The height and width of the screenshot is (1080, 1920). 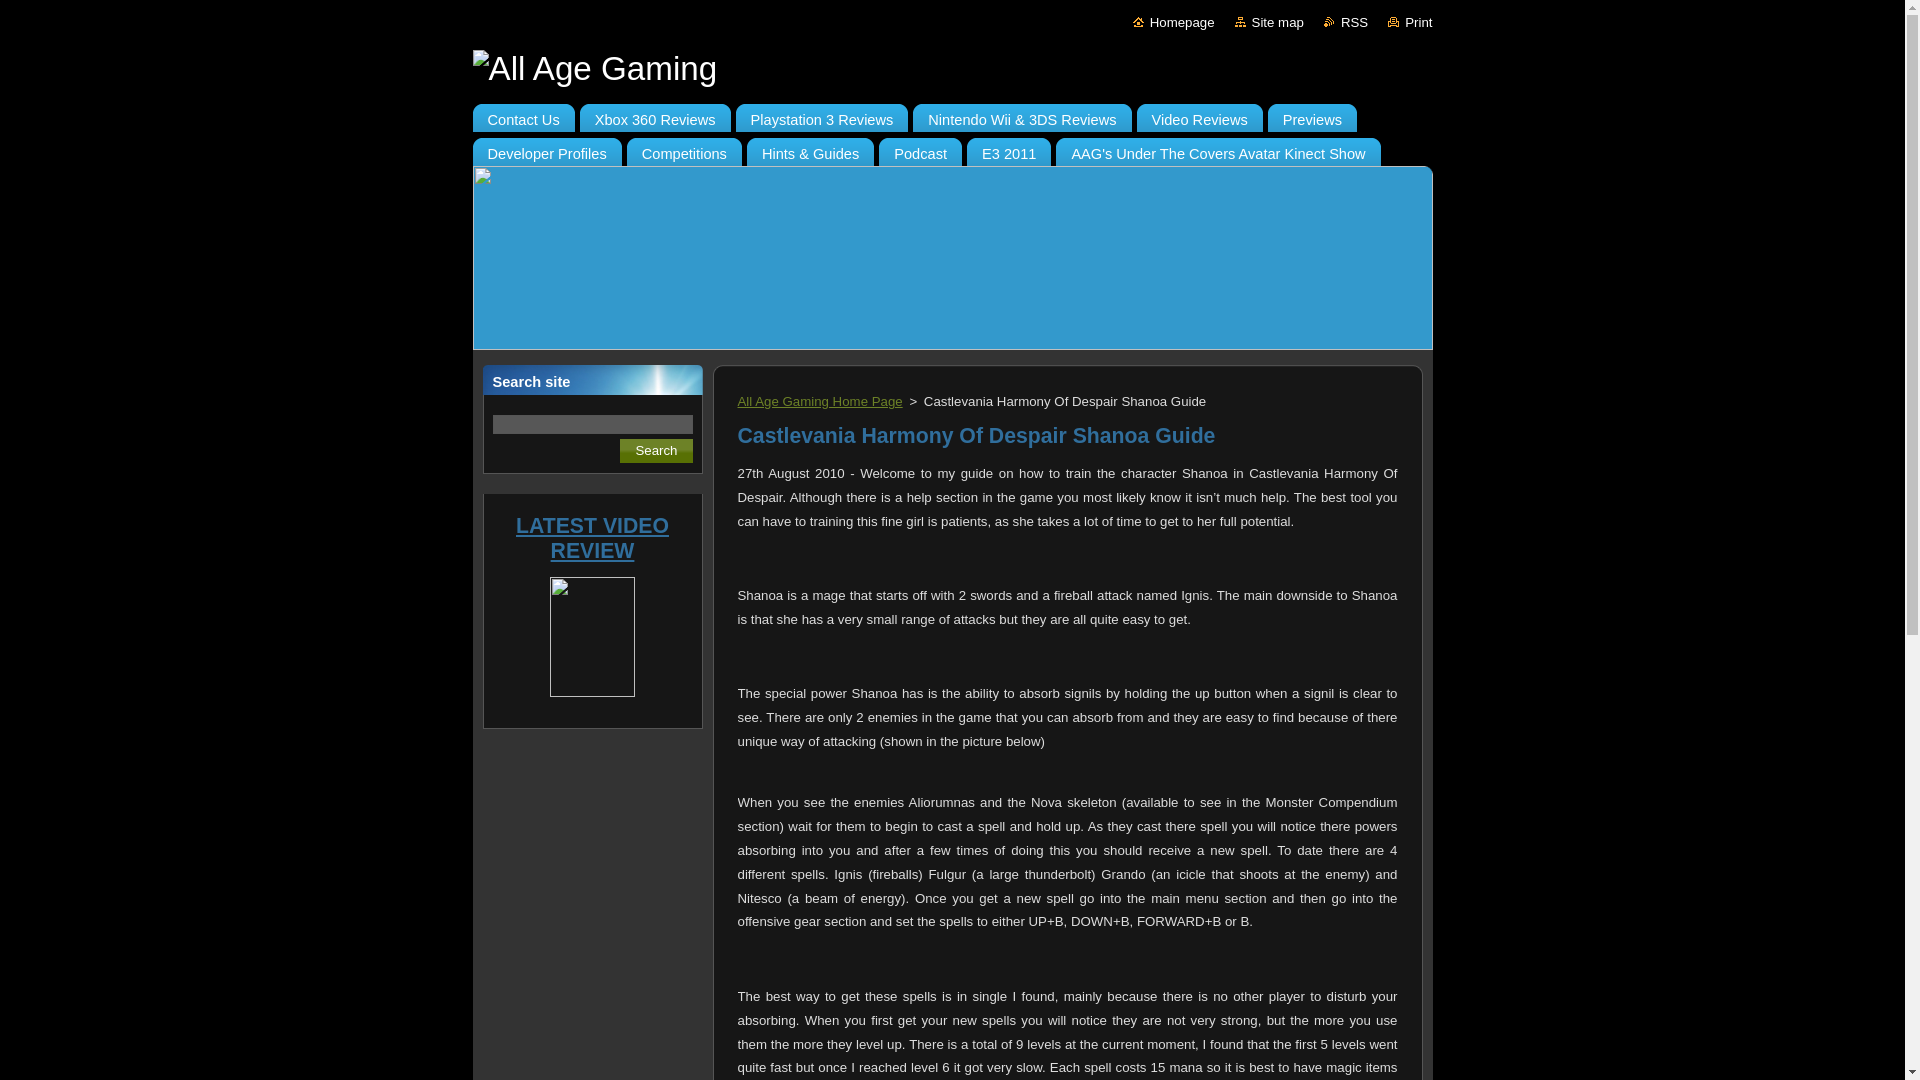 I want to click on E3 2011, so click(x=1008, y=148).